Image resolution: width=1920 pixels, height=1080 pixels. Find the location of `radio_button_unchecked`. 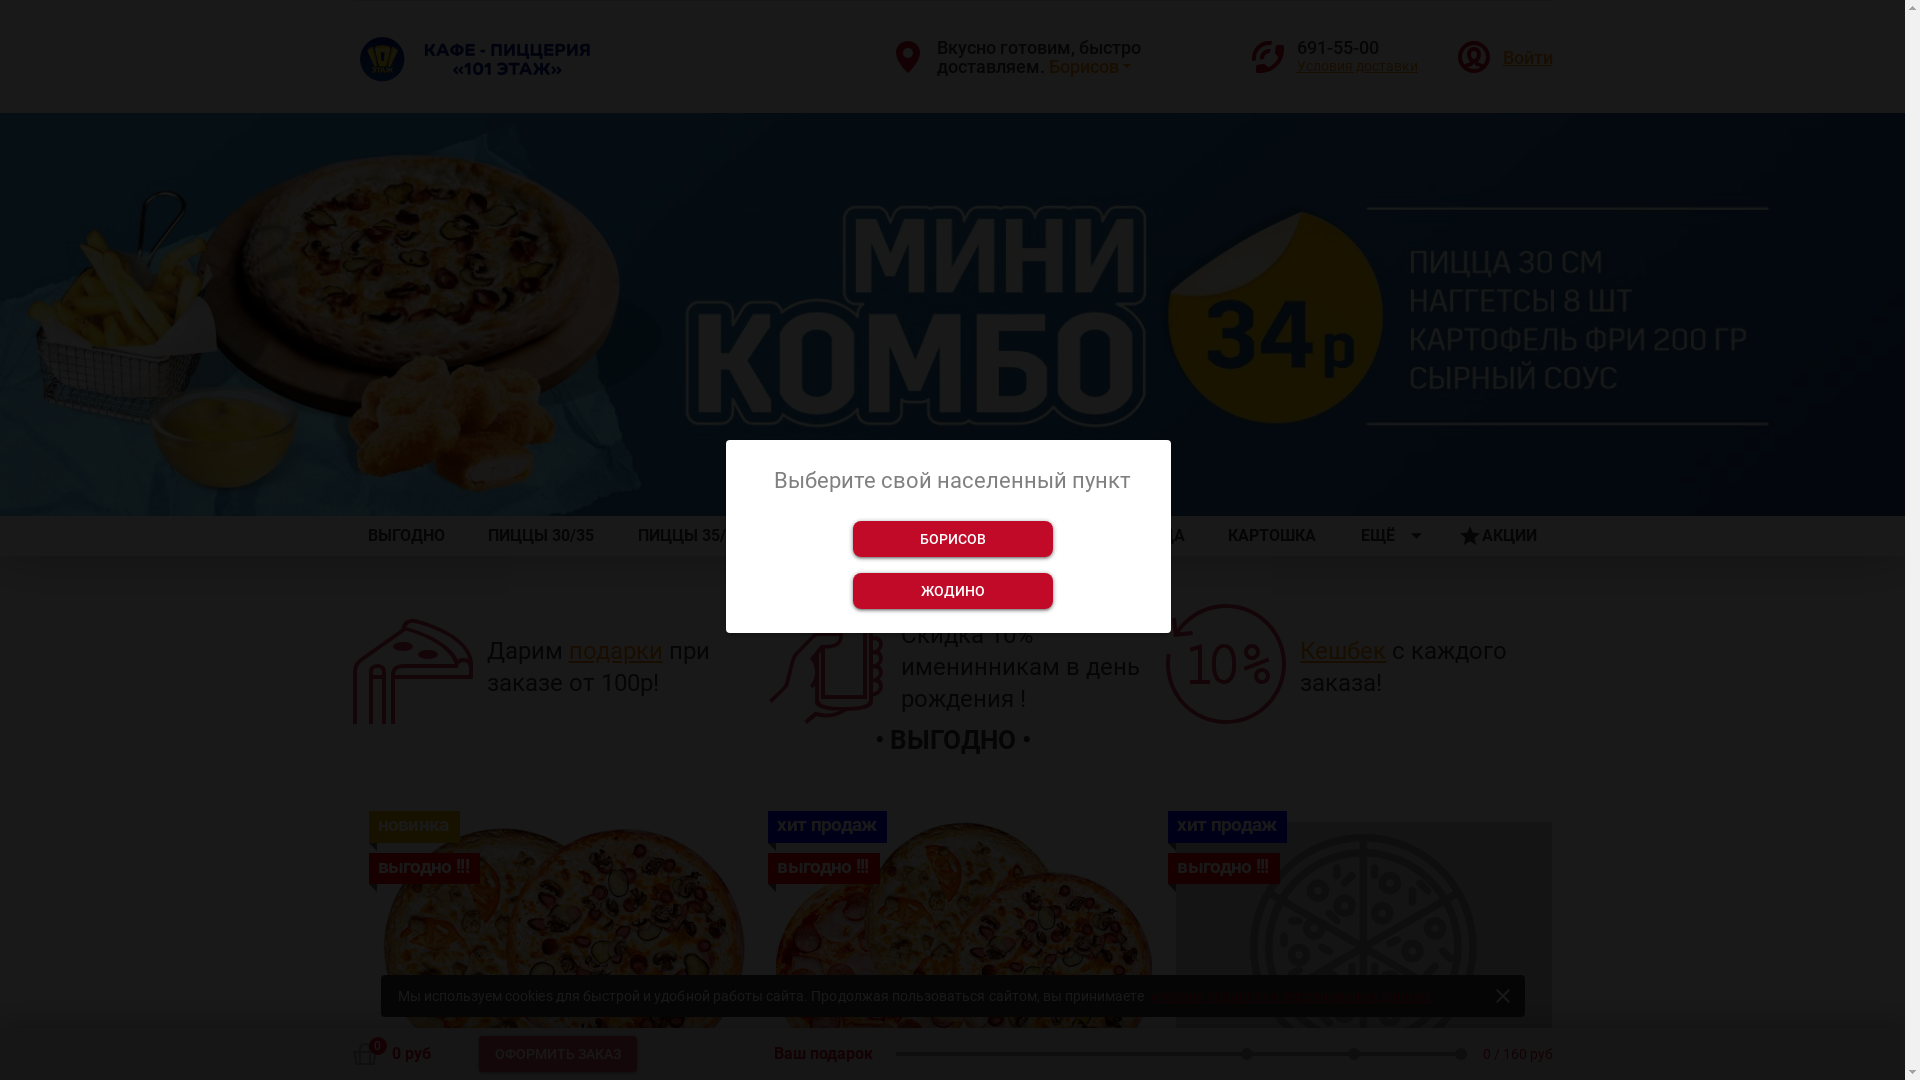

radio_button_unchecked is located at coordinates (934, 480).